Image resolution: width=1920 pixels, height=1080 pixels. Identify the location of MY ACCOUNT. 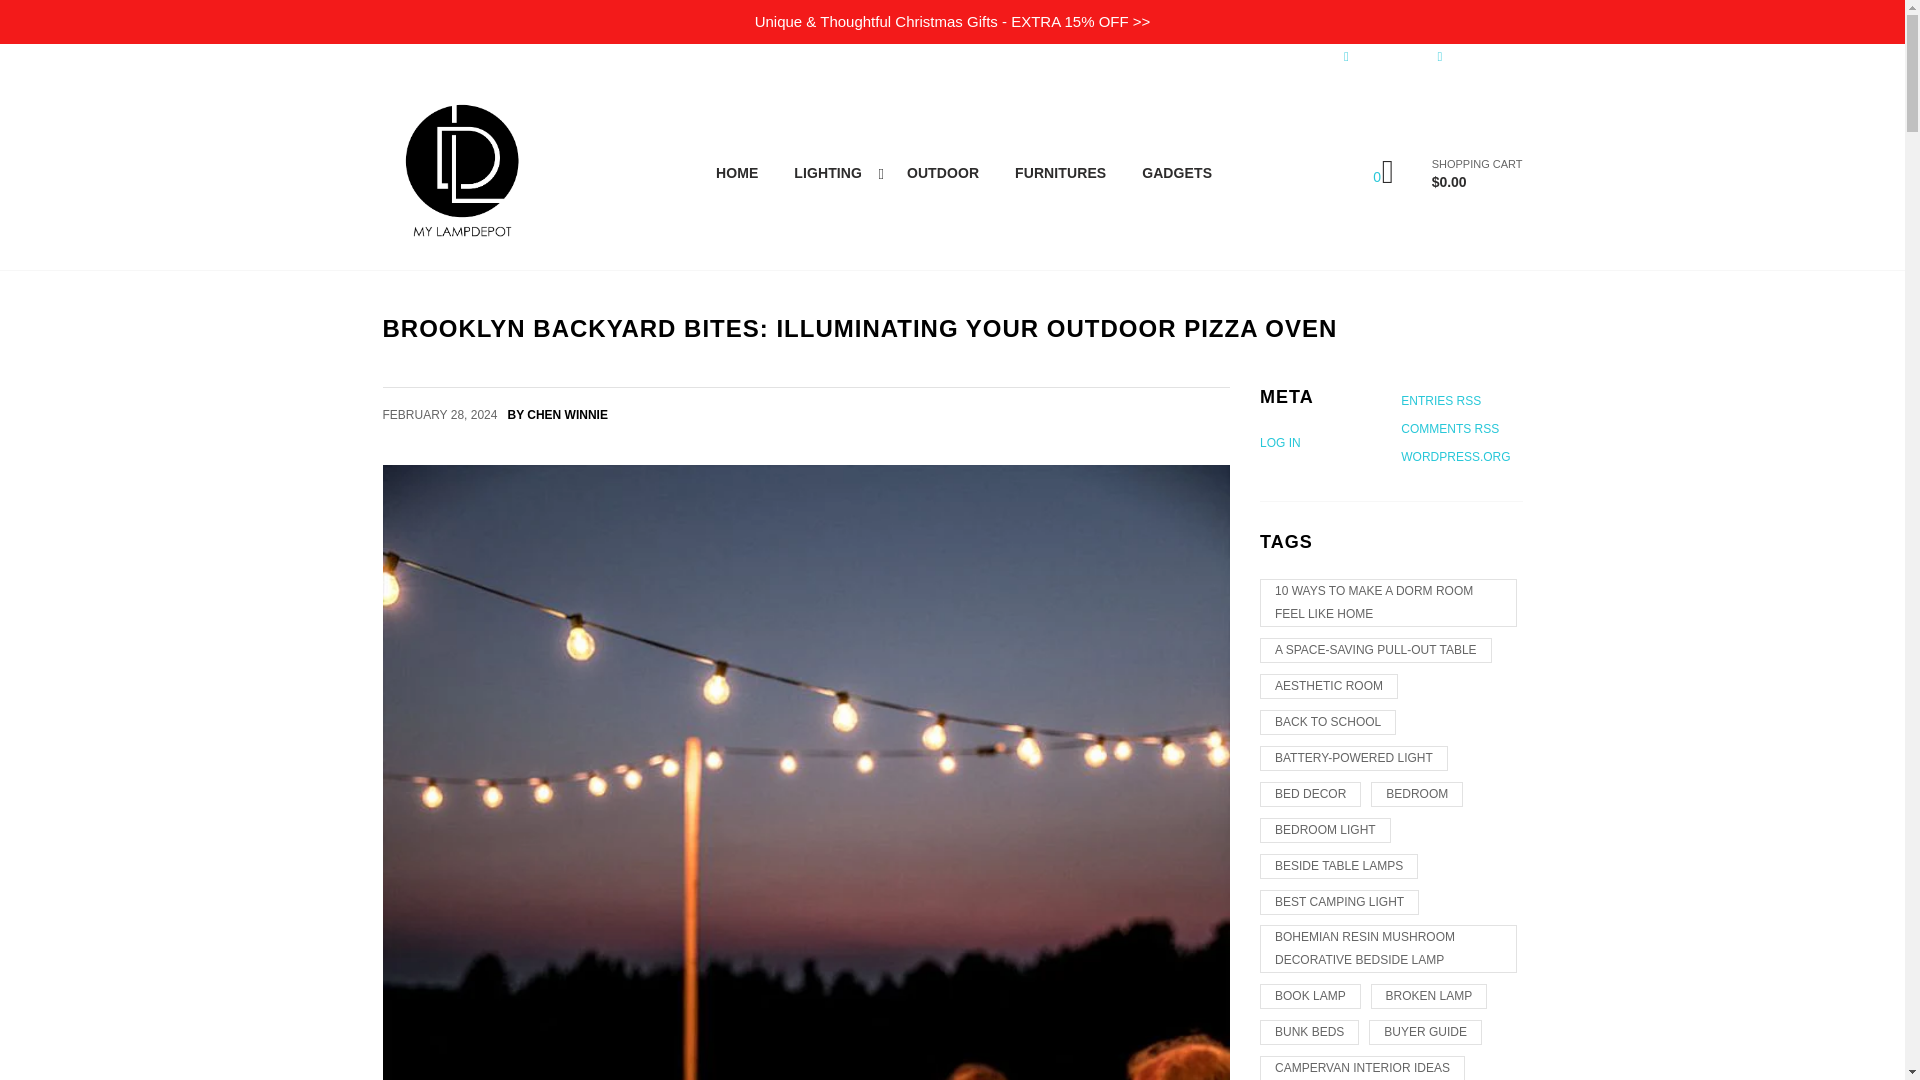
(1471, 55).